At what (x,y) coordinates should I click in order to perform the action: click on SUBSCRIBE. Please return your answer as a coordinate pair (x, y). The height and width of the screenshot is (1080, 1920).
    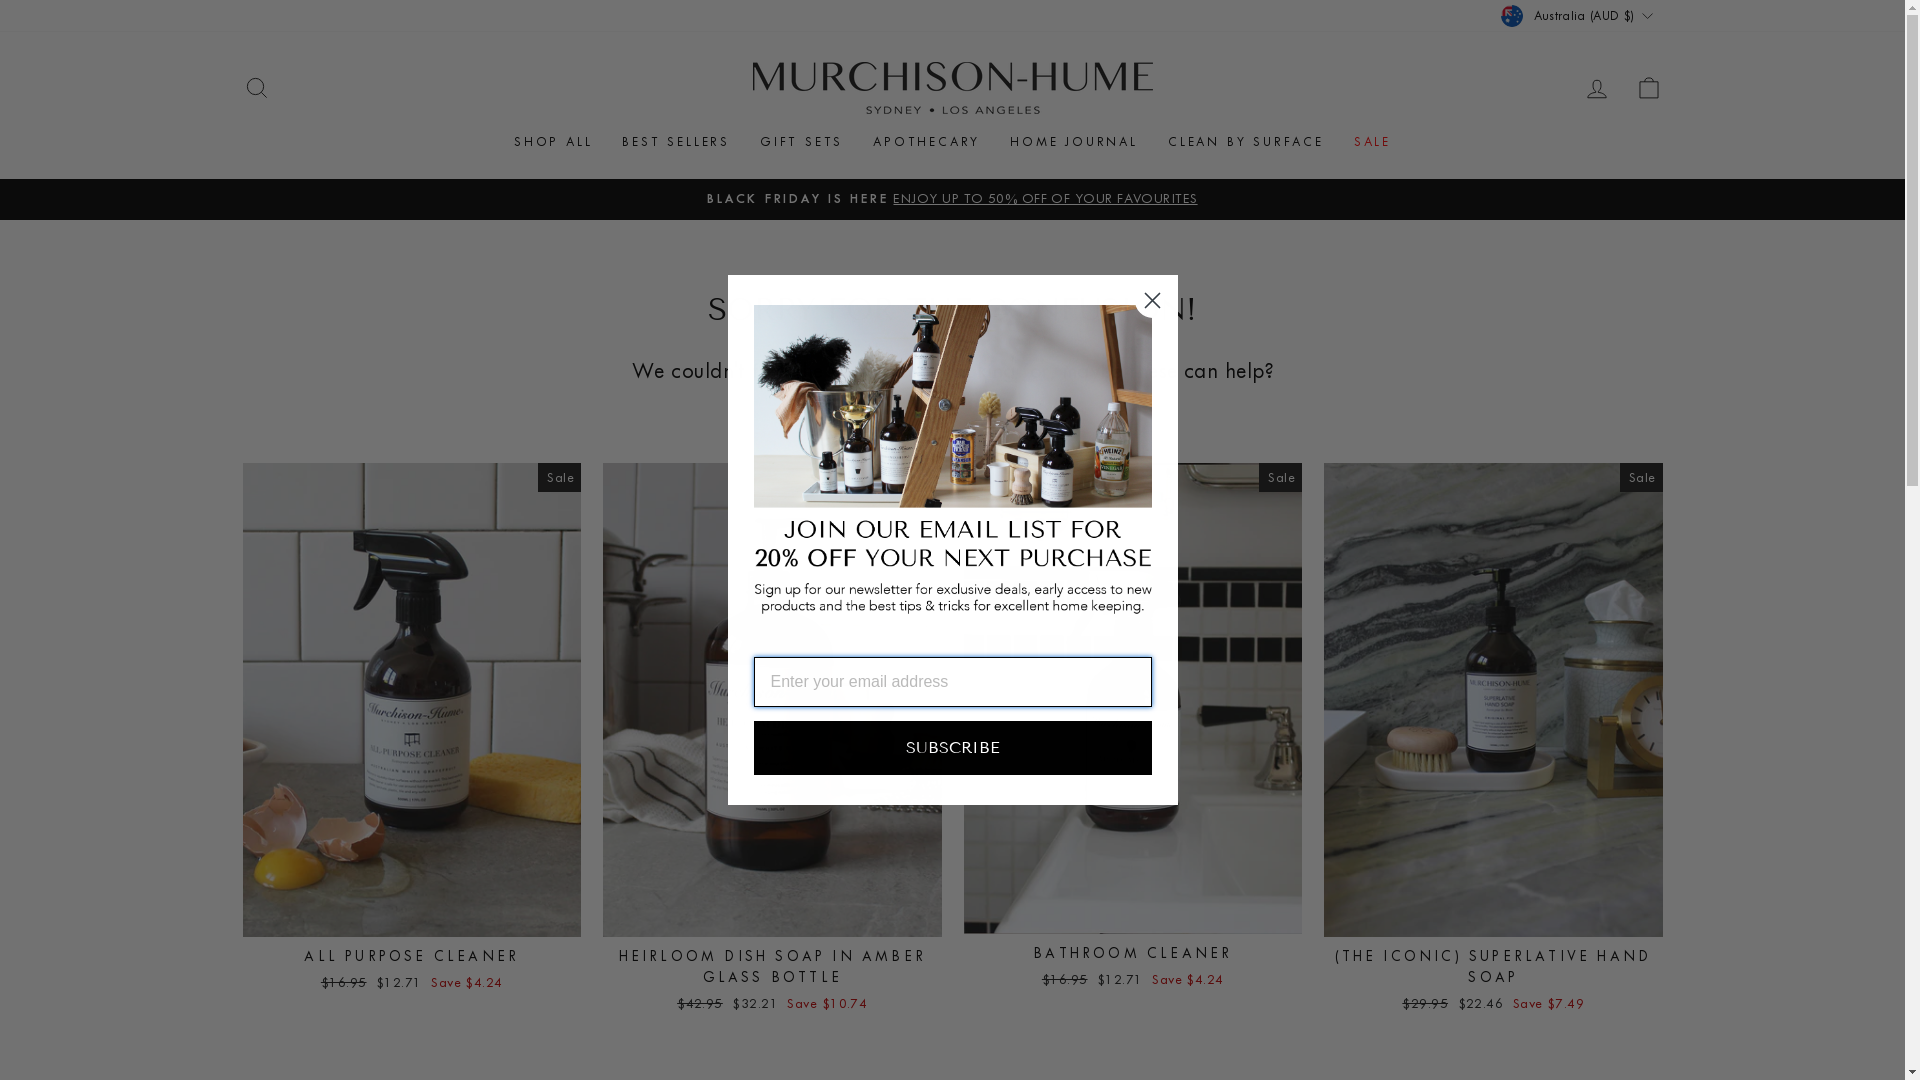
    Looking at the image, I should click on (953, 748).